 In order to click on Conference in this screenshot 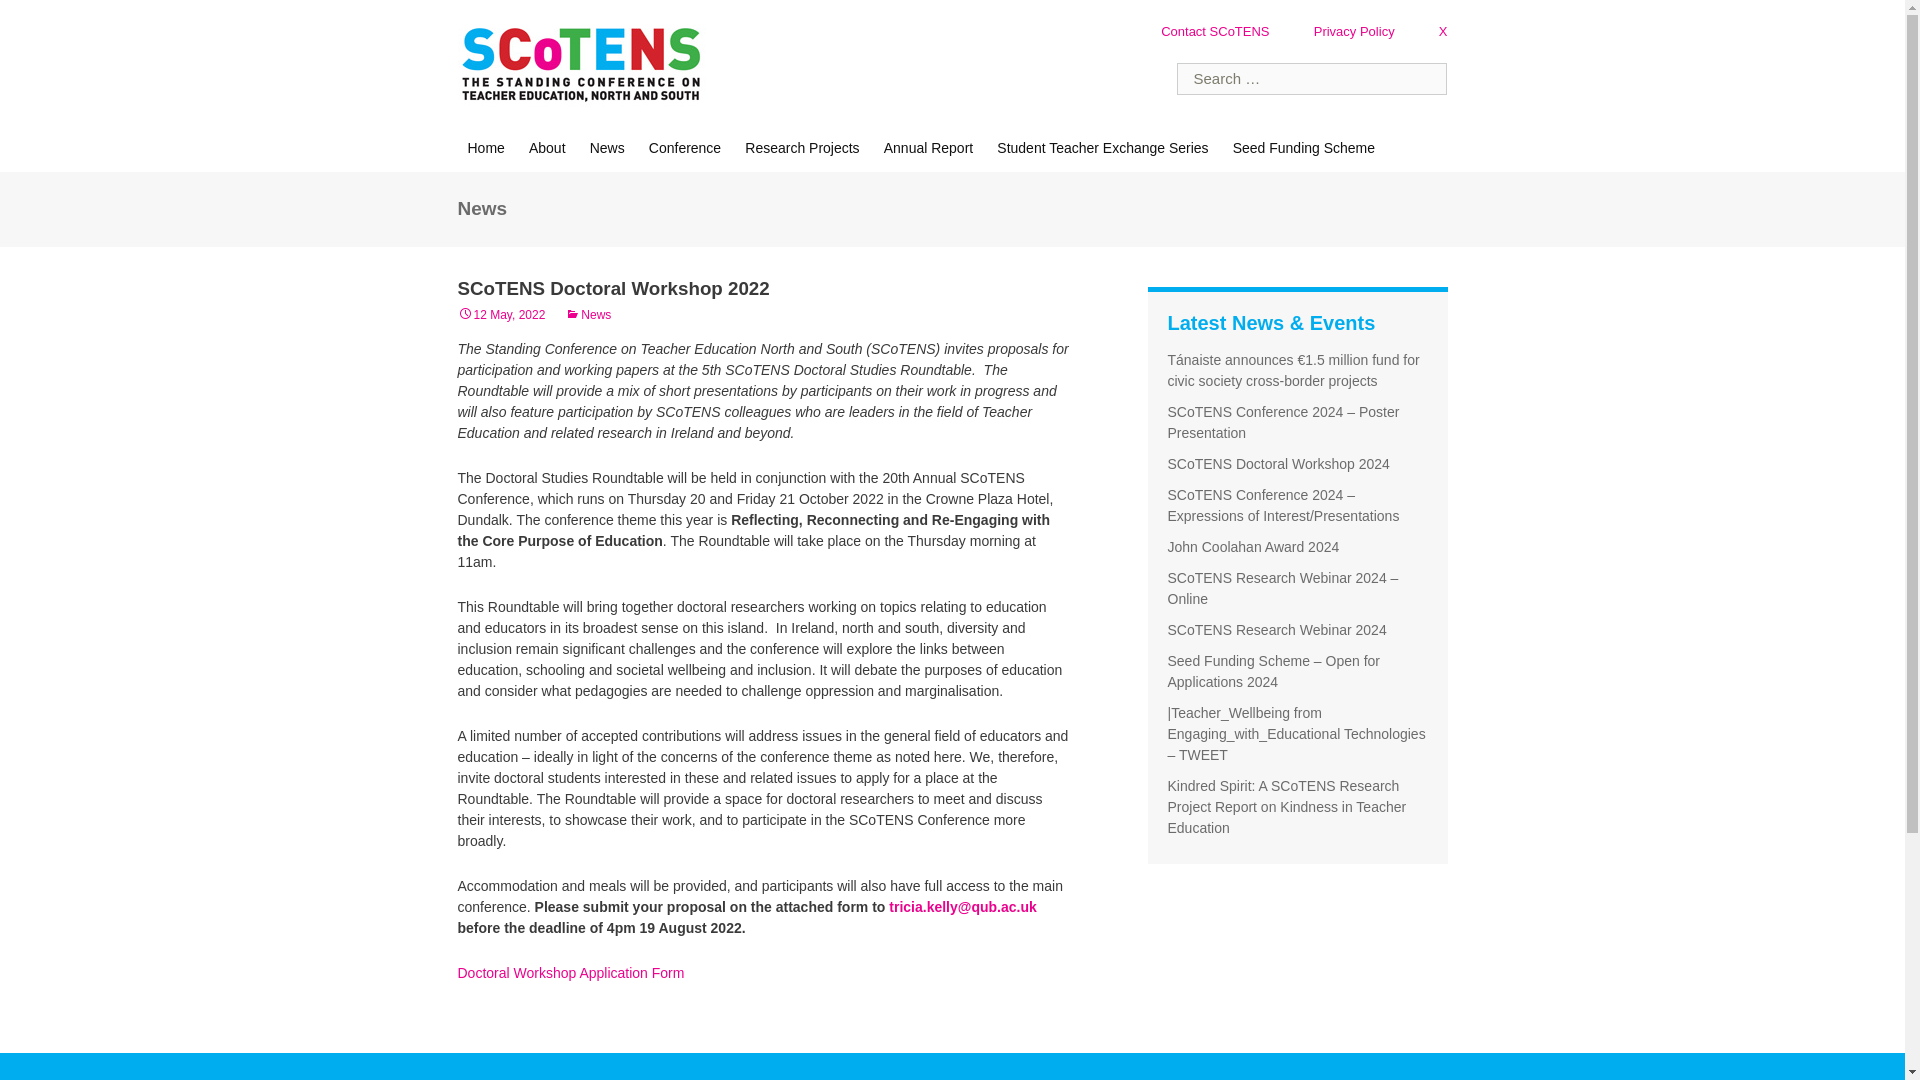, I will do `click(685, 148)`.